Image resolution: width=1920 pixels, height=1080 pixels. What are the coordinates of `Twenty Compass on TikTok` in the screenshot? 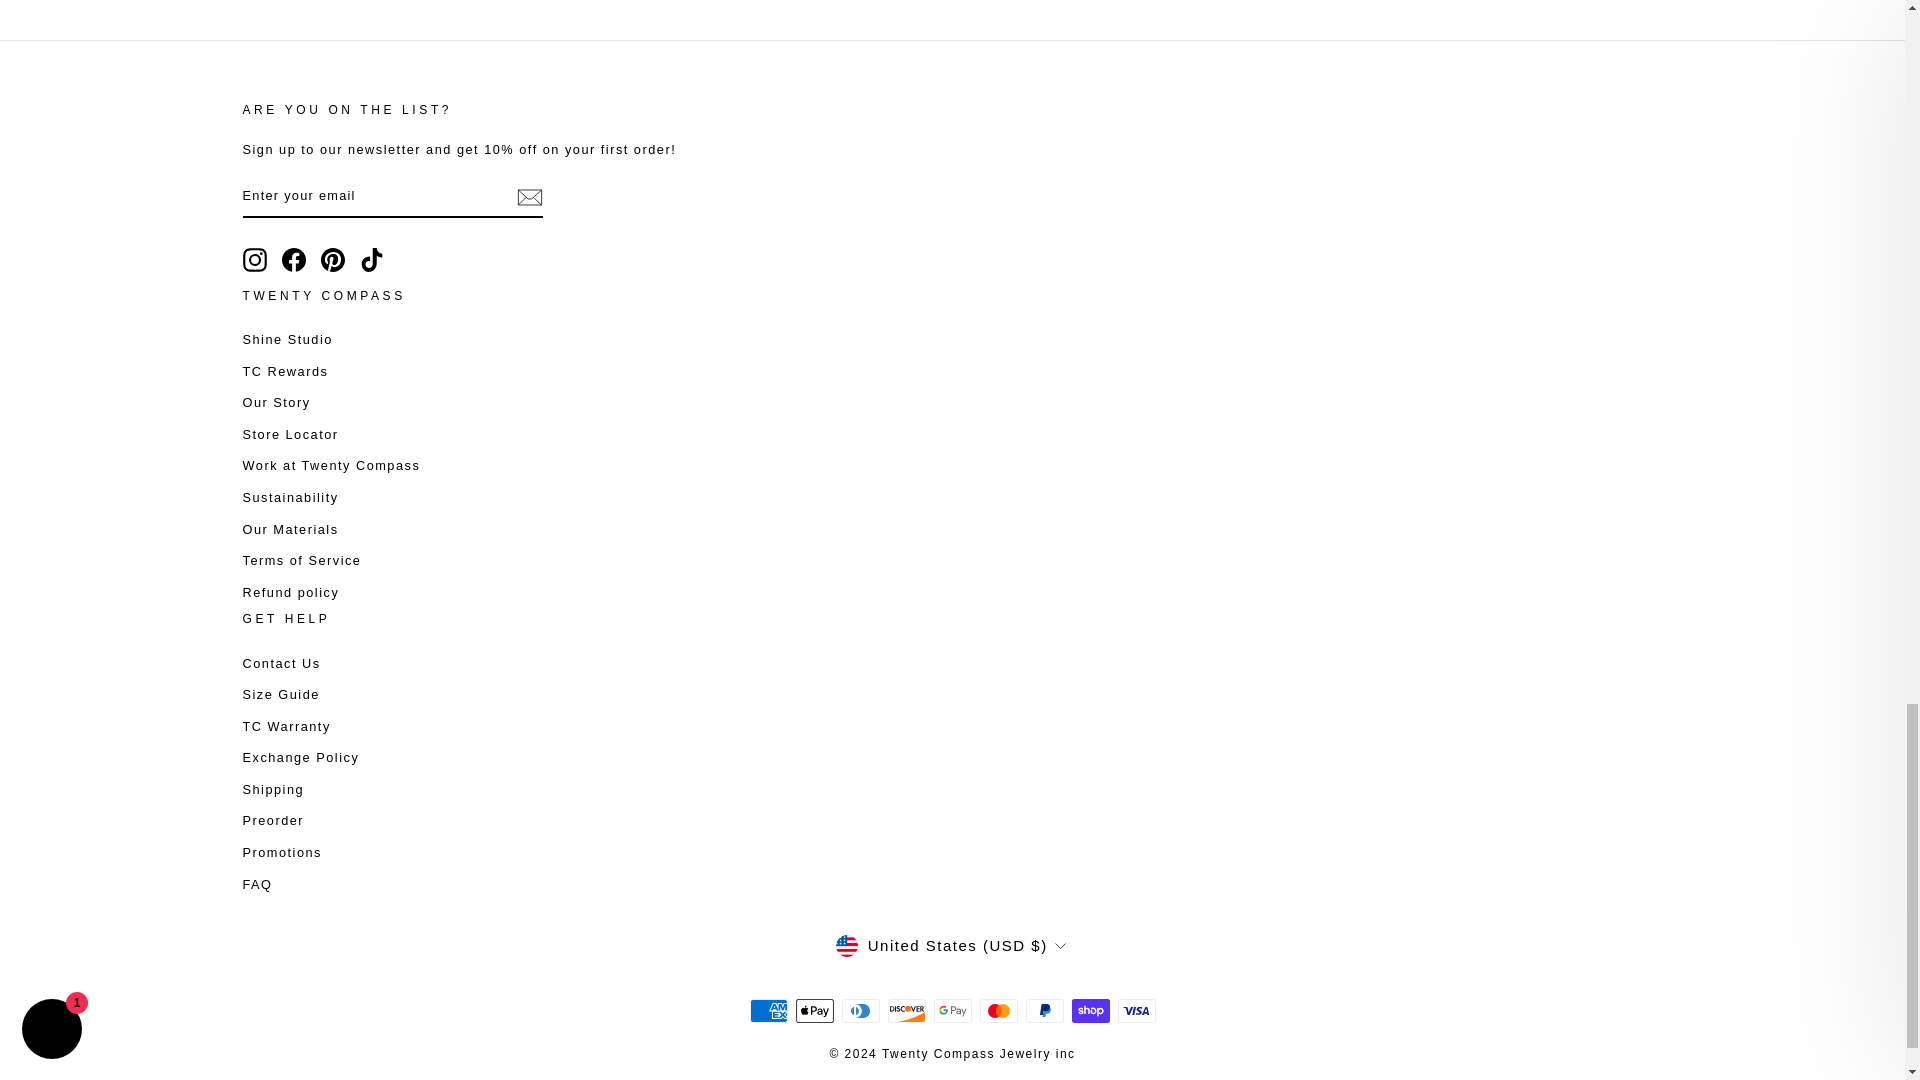 It's located at (372, 260).